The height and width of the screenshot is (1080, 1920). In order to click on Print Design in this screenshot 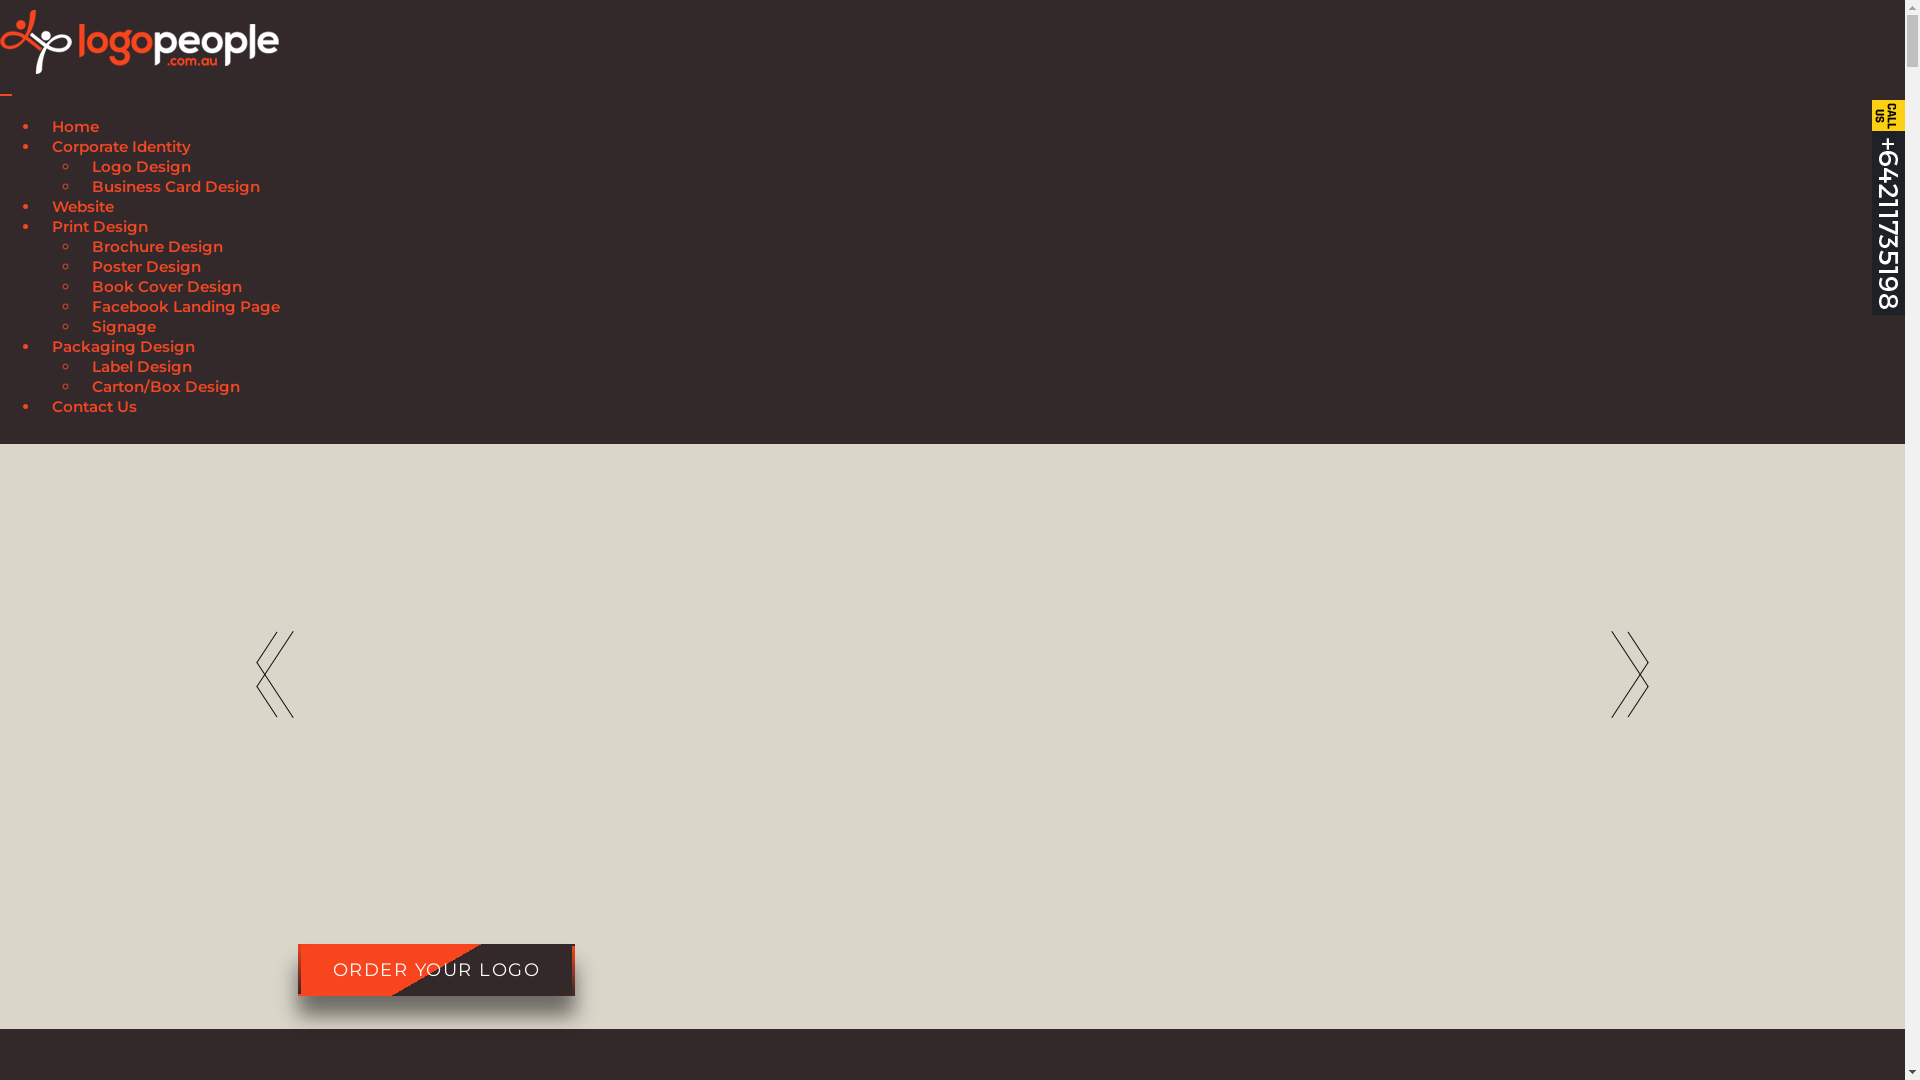, I will do `click(100, 230)`.